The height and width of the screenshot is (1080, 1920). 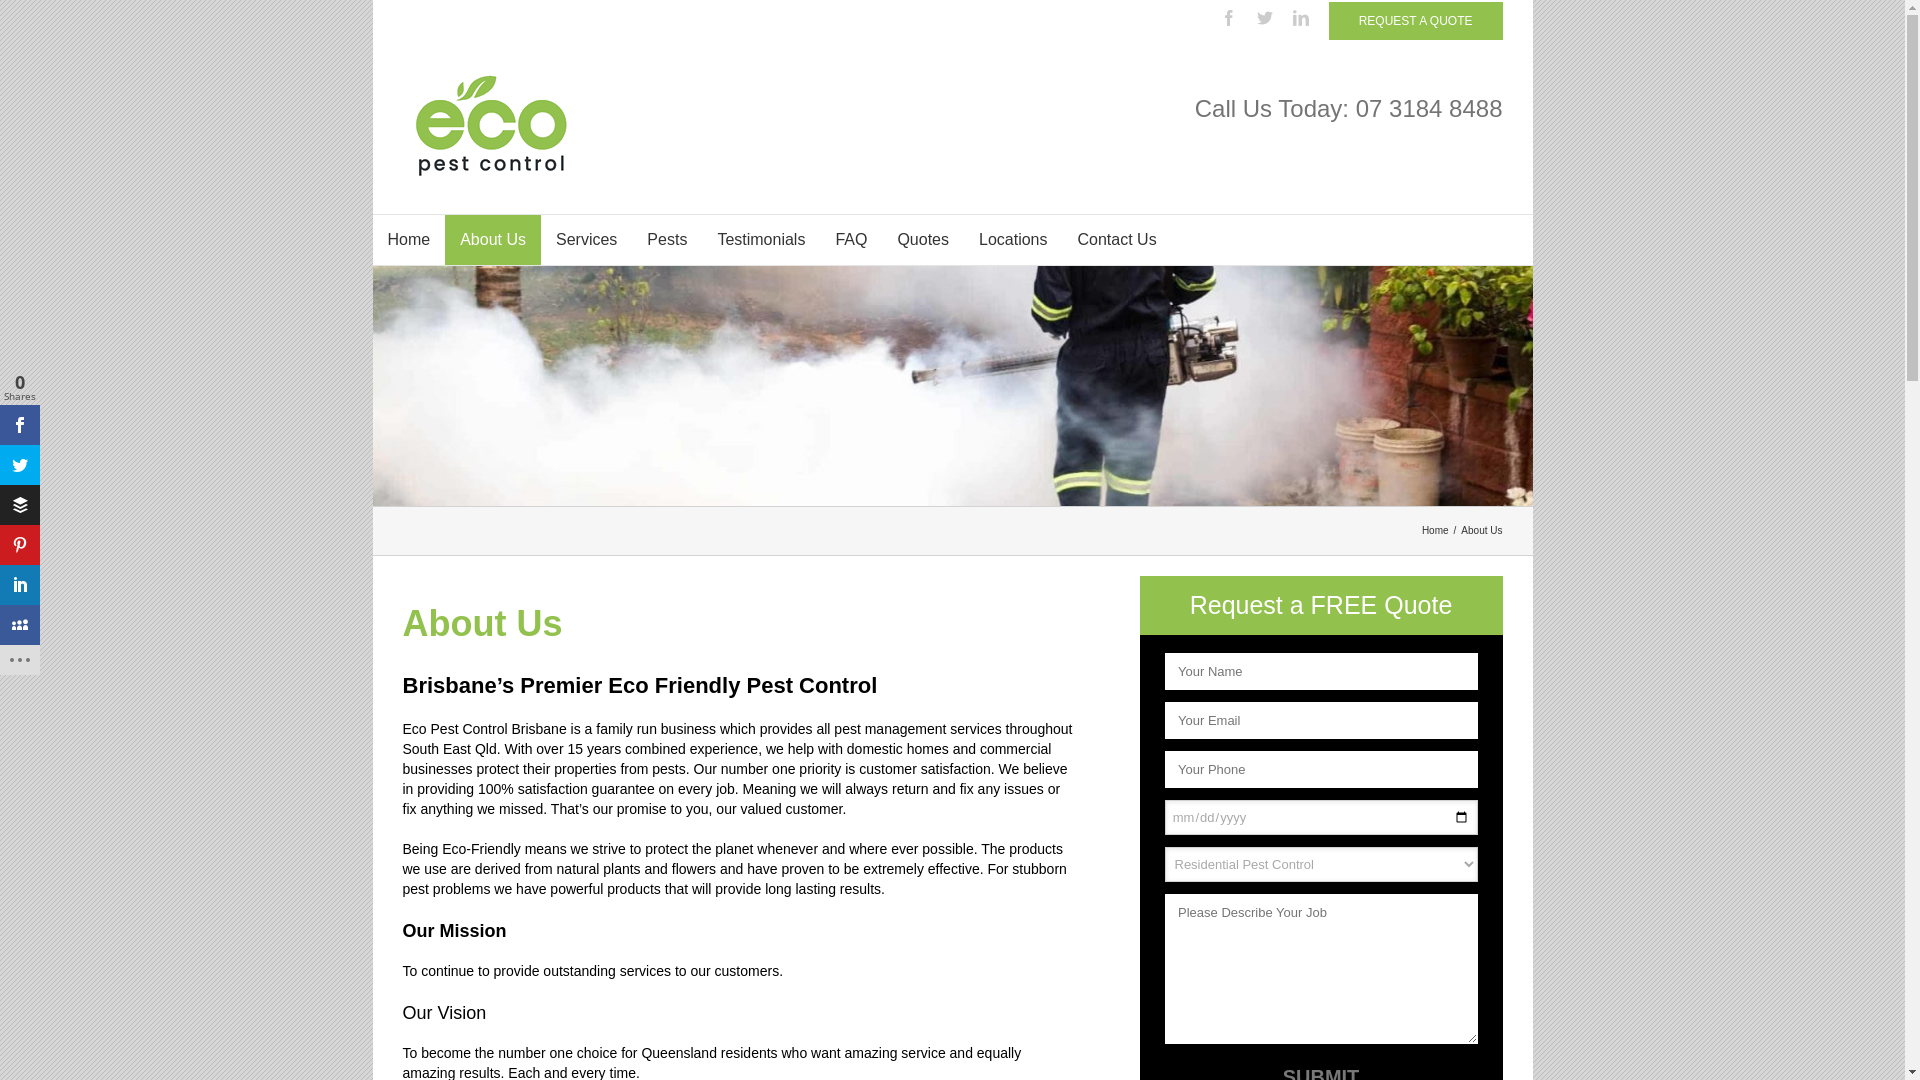 I want to click on Linkedin, so click(x=1301, y=18).